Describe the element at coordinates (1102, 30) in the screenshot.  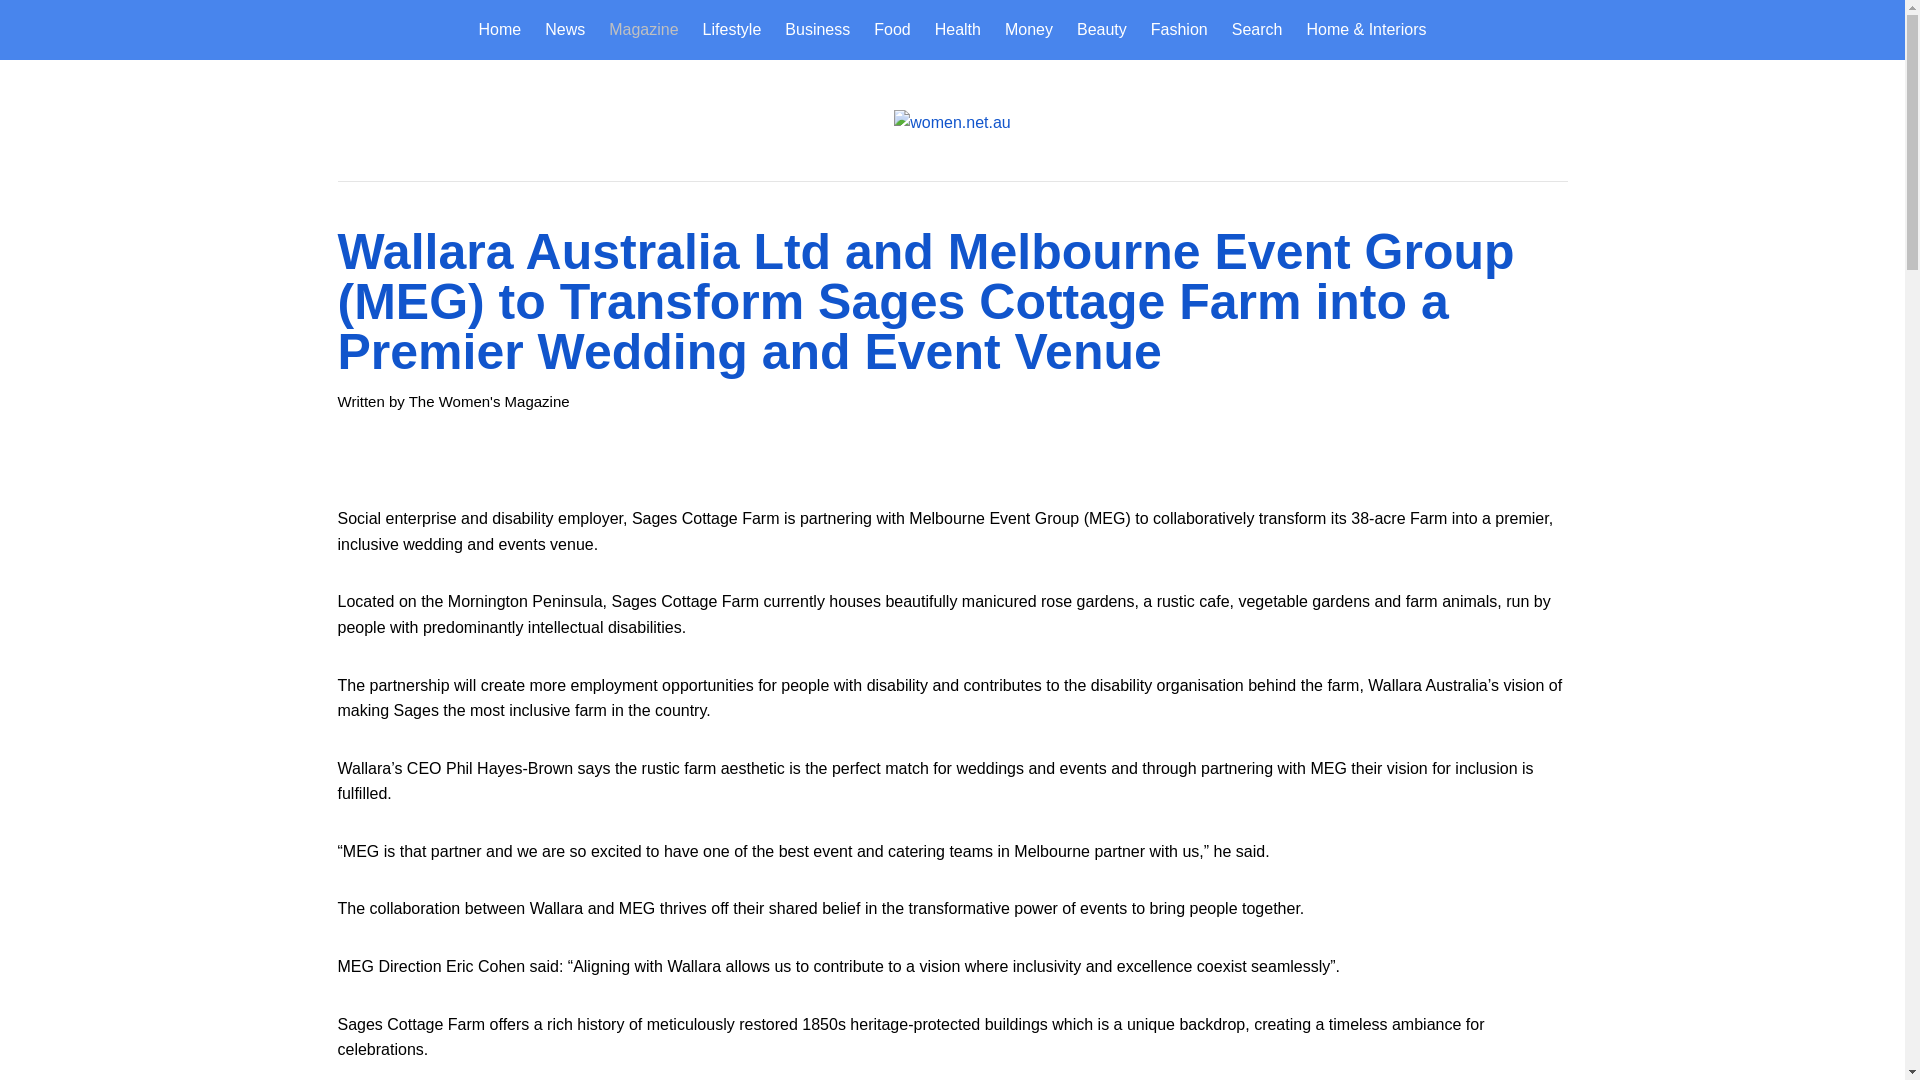
I see `Beauty` at that location.